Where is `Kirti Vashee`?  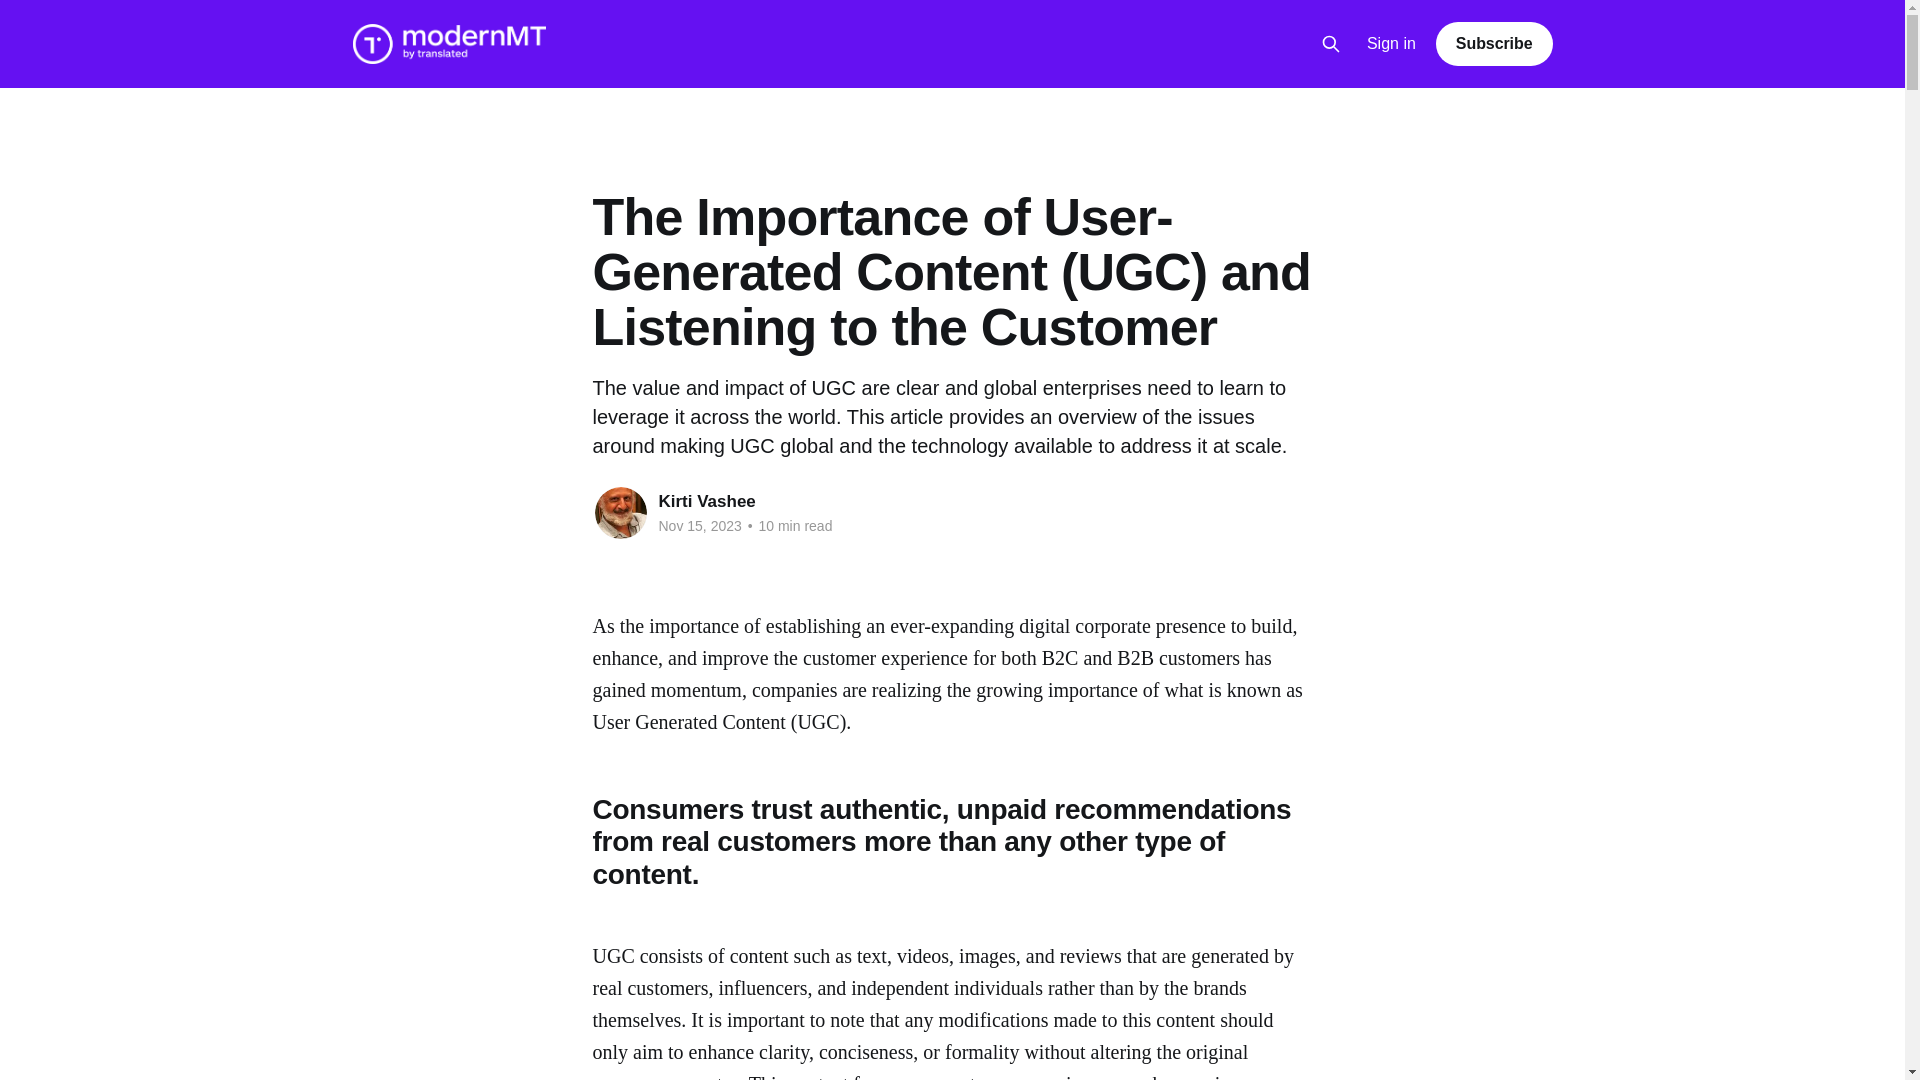 Kirti Vashee is located at coordinates (706, 501).